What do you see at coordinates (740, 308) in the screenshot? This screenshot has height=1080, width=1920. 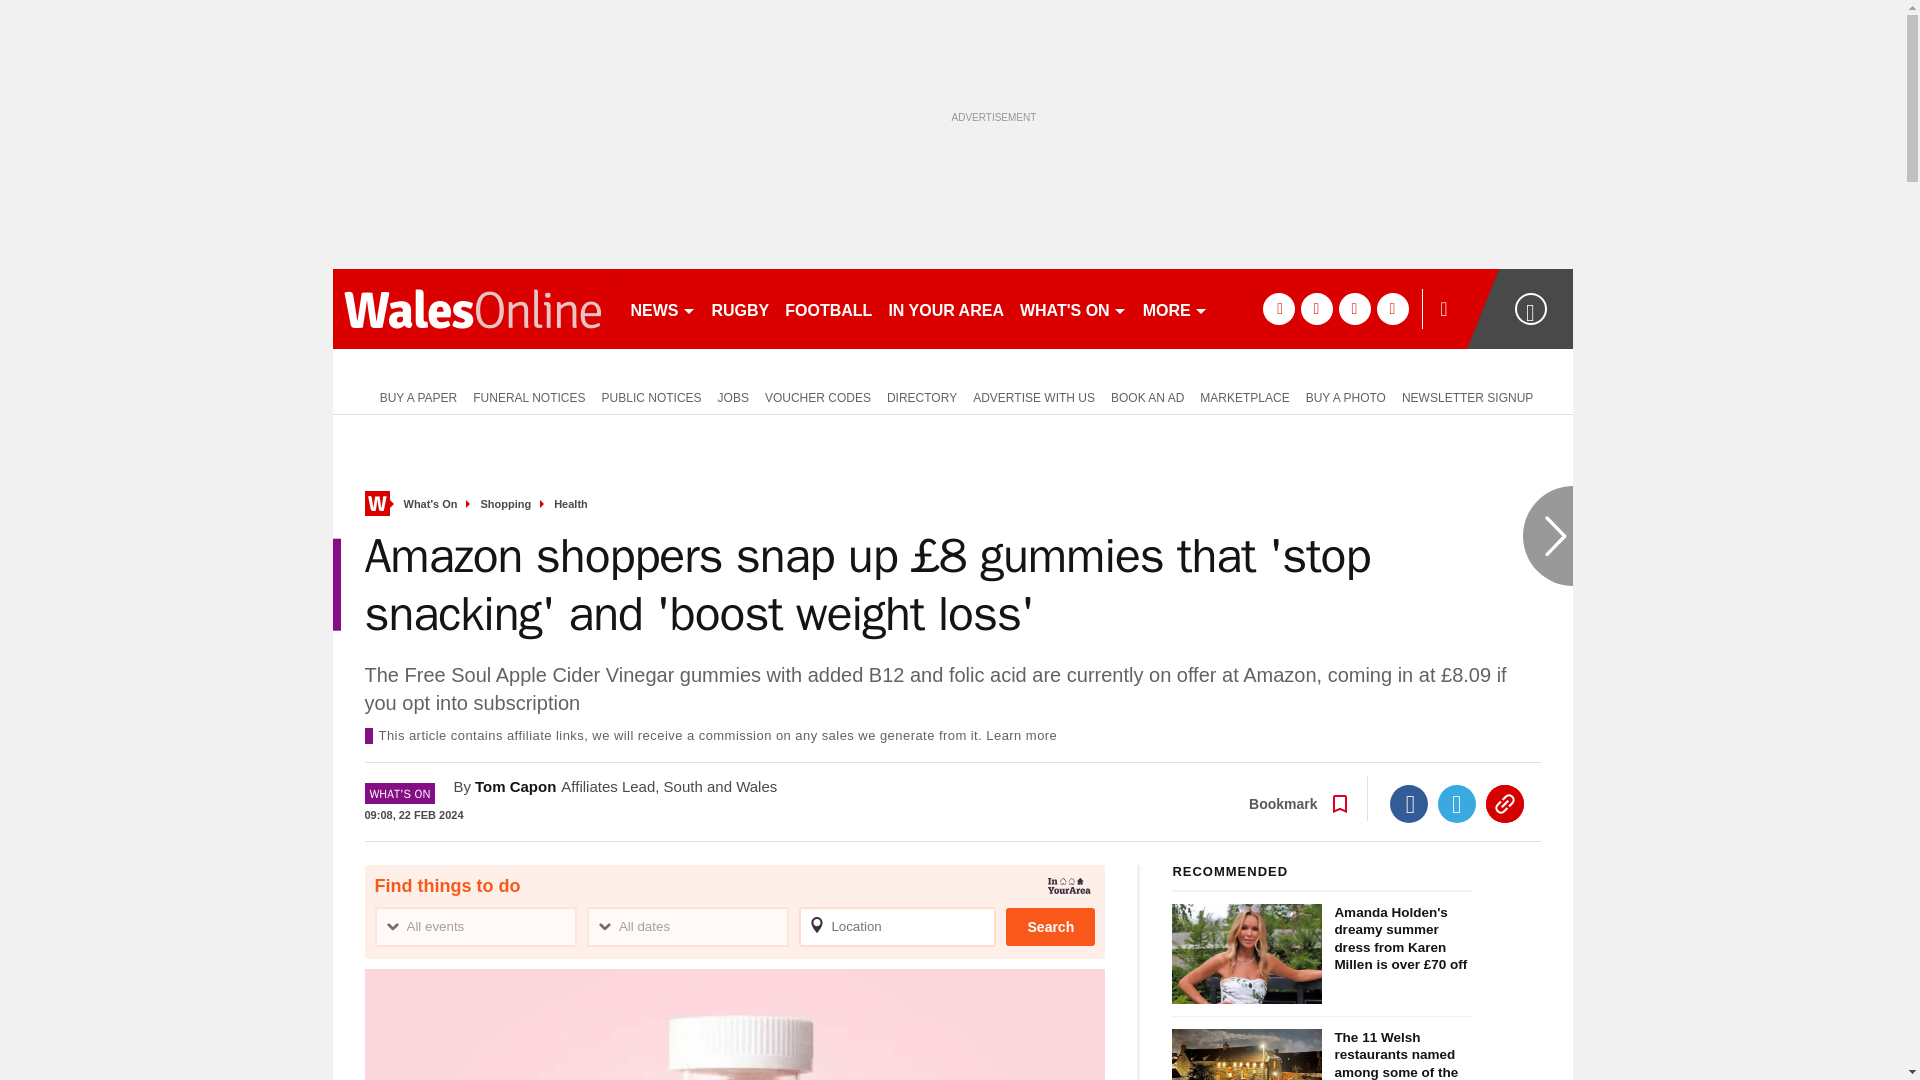 I see `RUGBY` at bounding box center [740, 308].